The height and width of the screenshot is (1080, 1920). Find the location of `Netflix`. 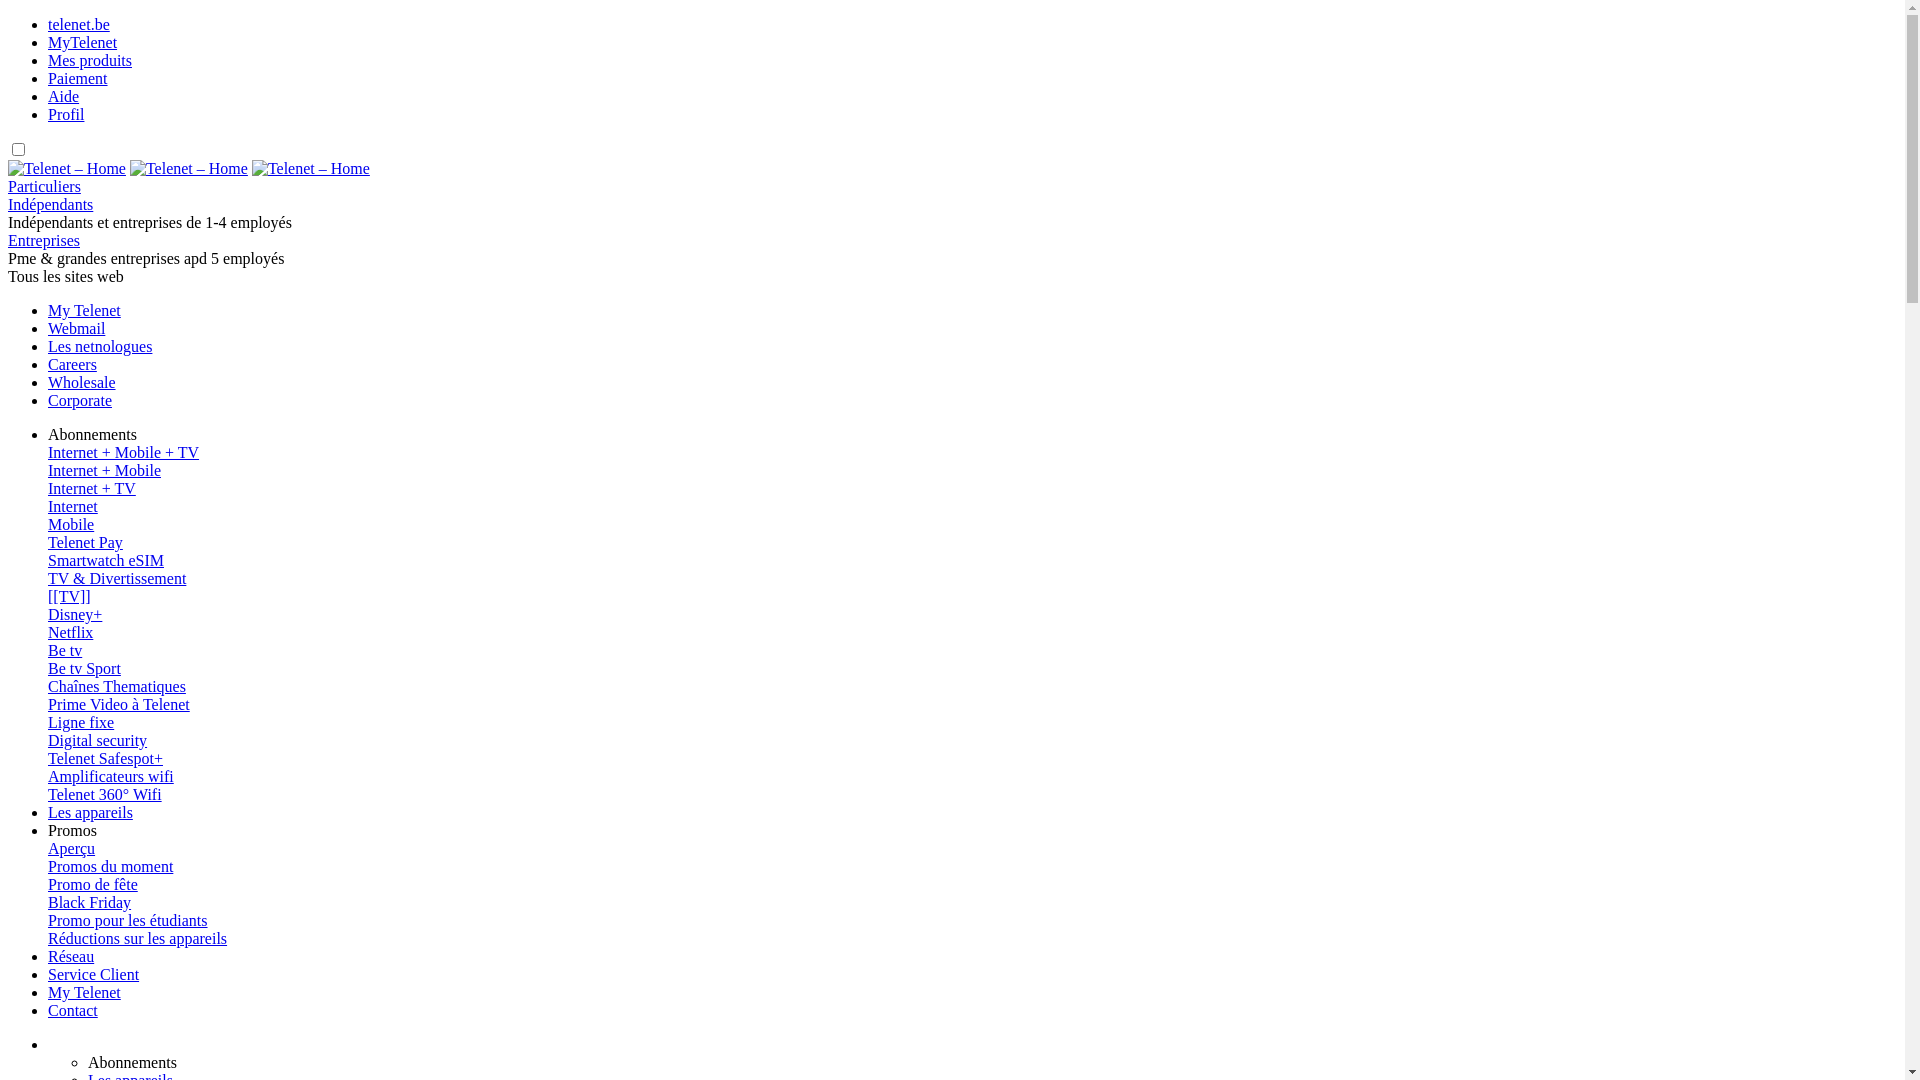

Netflix is located at coordinates (70, 632).